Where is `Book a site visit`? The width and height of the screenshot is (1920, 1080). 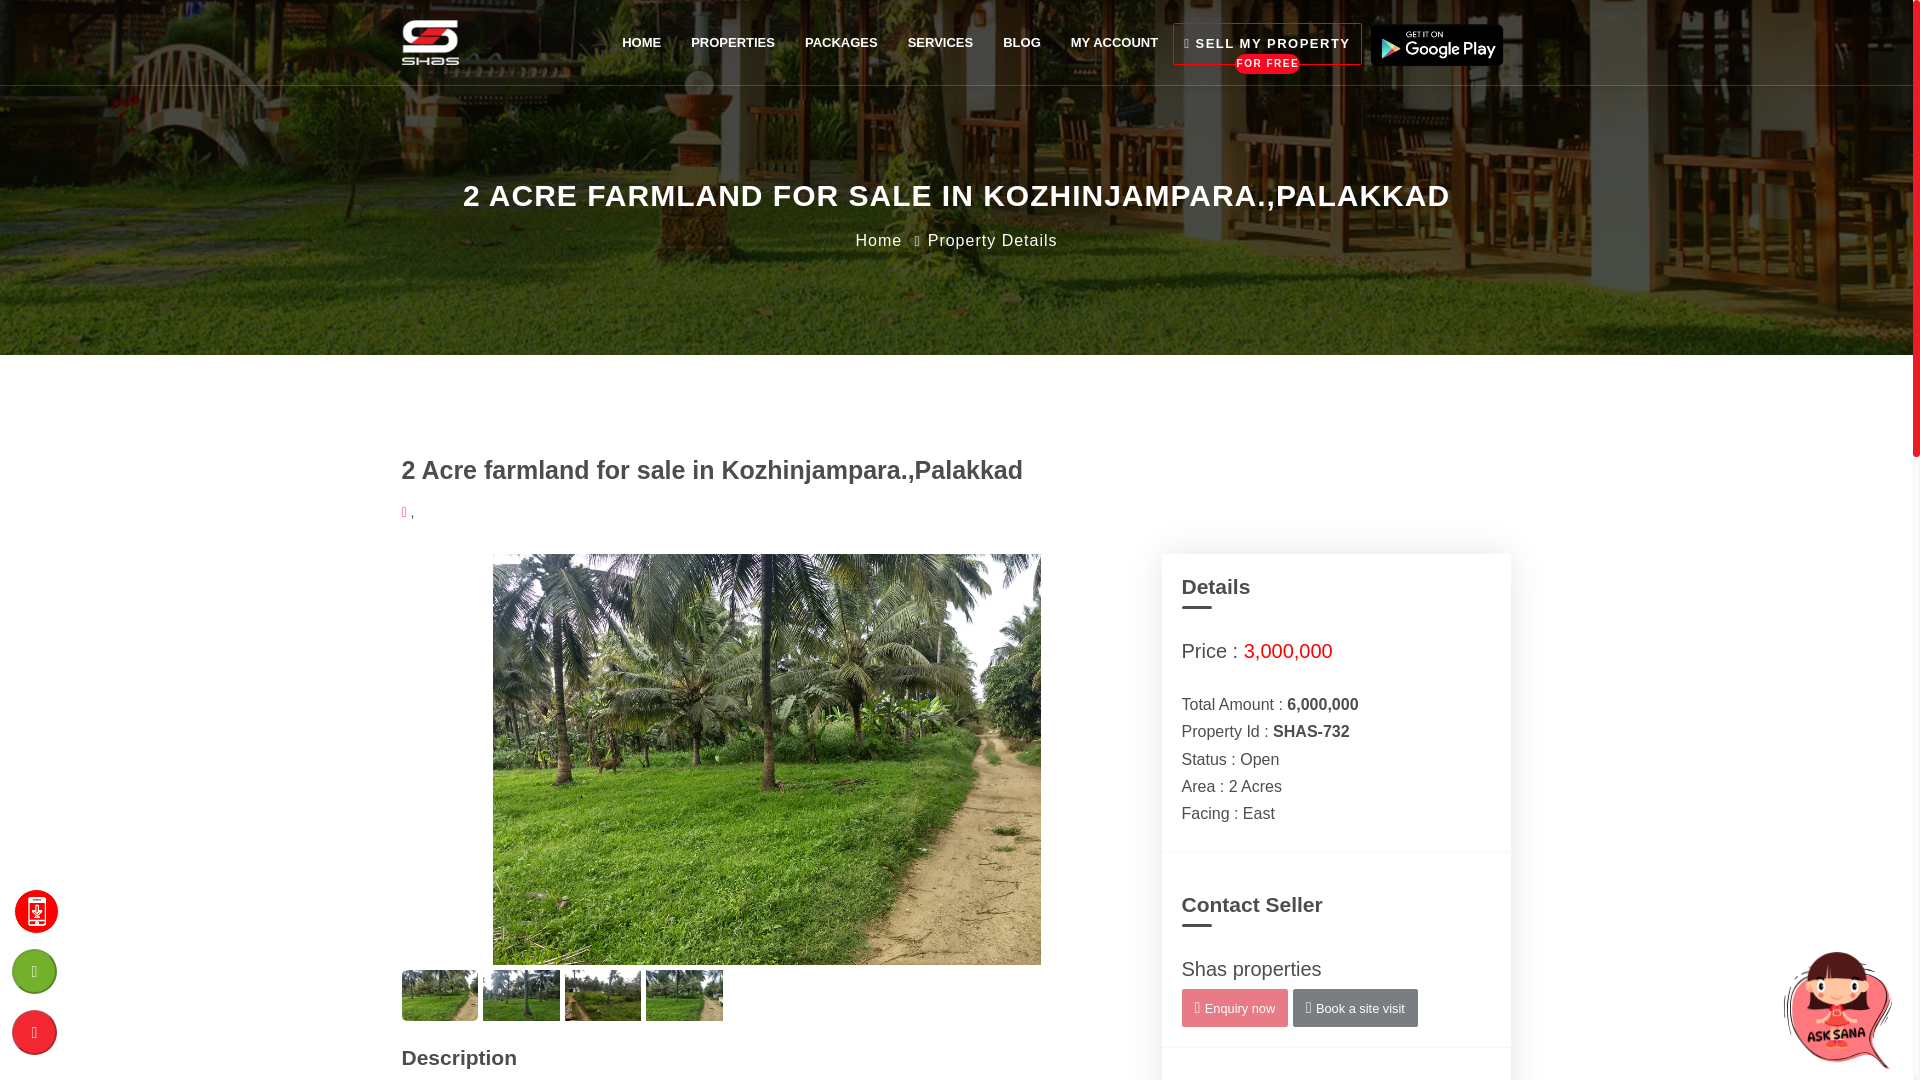 Book a site visit is located at coordinates (1114, 42).